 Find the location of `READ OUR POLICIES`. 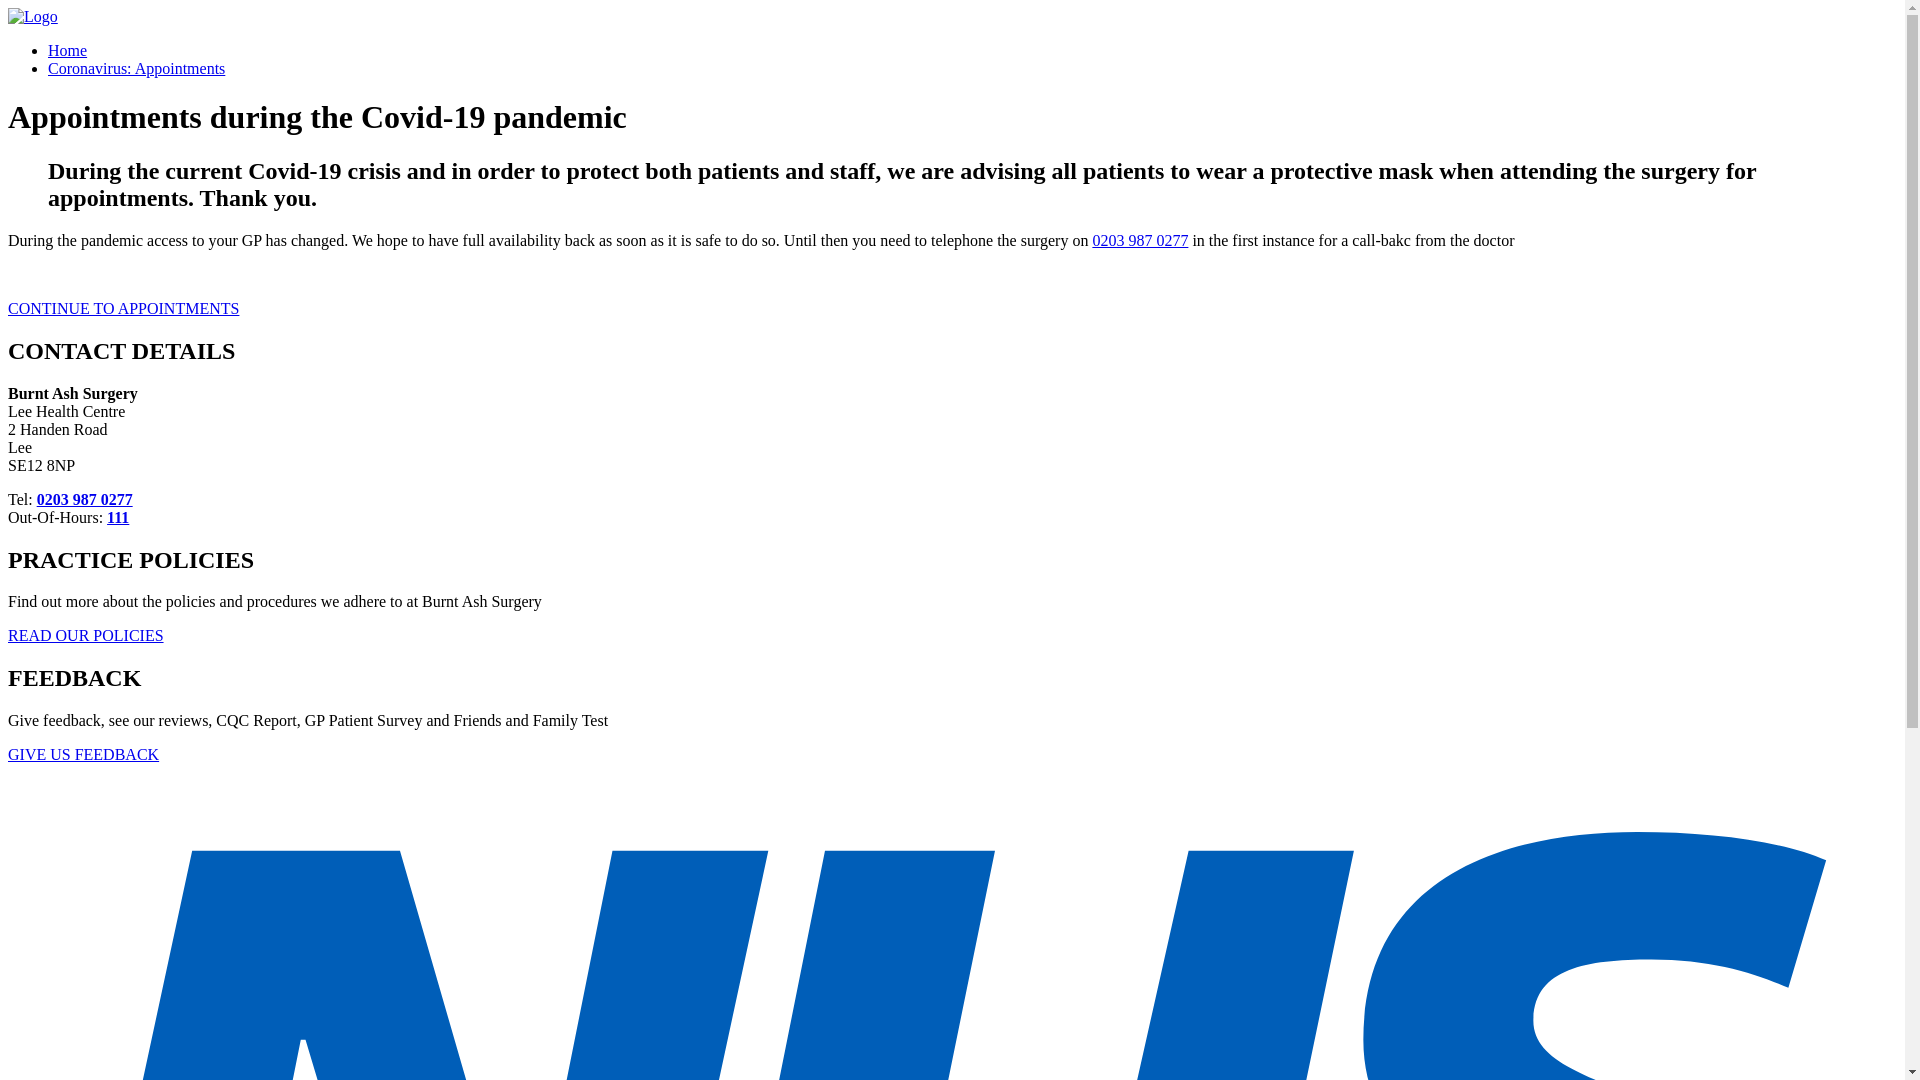

READ OUR POLICIES is located at coordinates (85, 635).